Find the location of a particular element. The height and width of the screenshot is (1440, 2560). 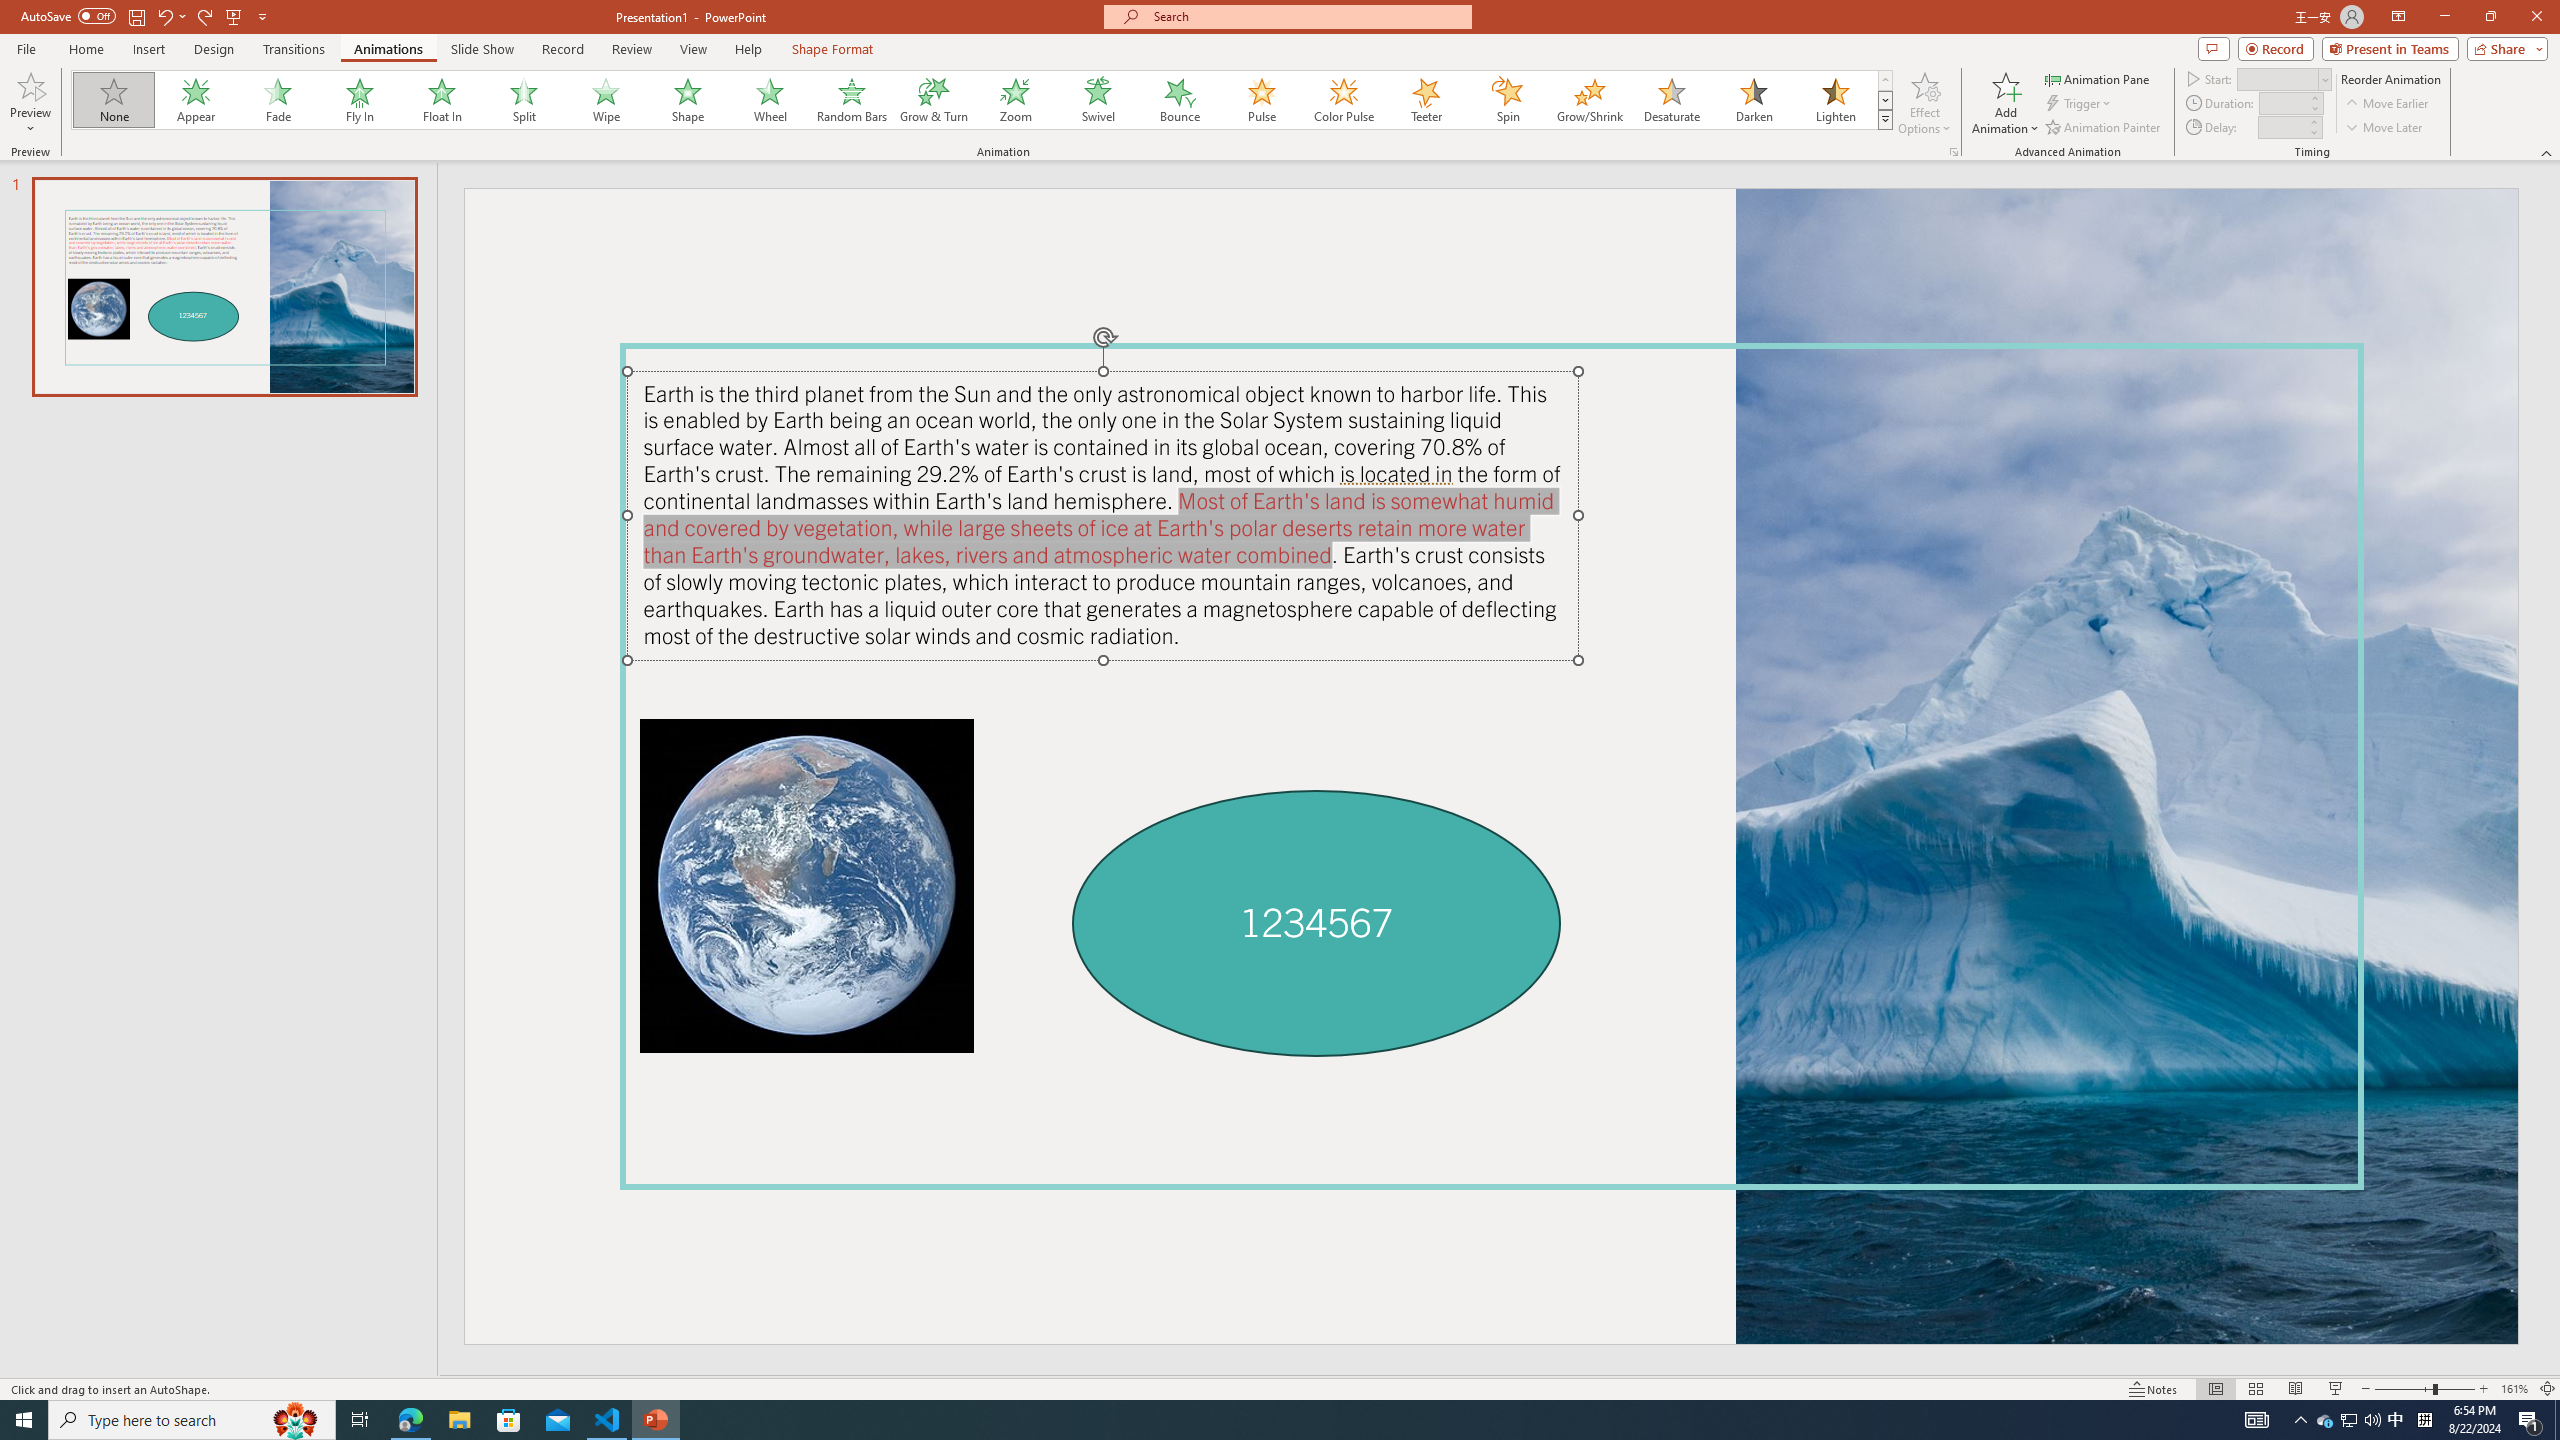

Random Bars is located at coordinates (852, 100).